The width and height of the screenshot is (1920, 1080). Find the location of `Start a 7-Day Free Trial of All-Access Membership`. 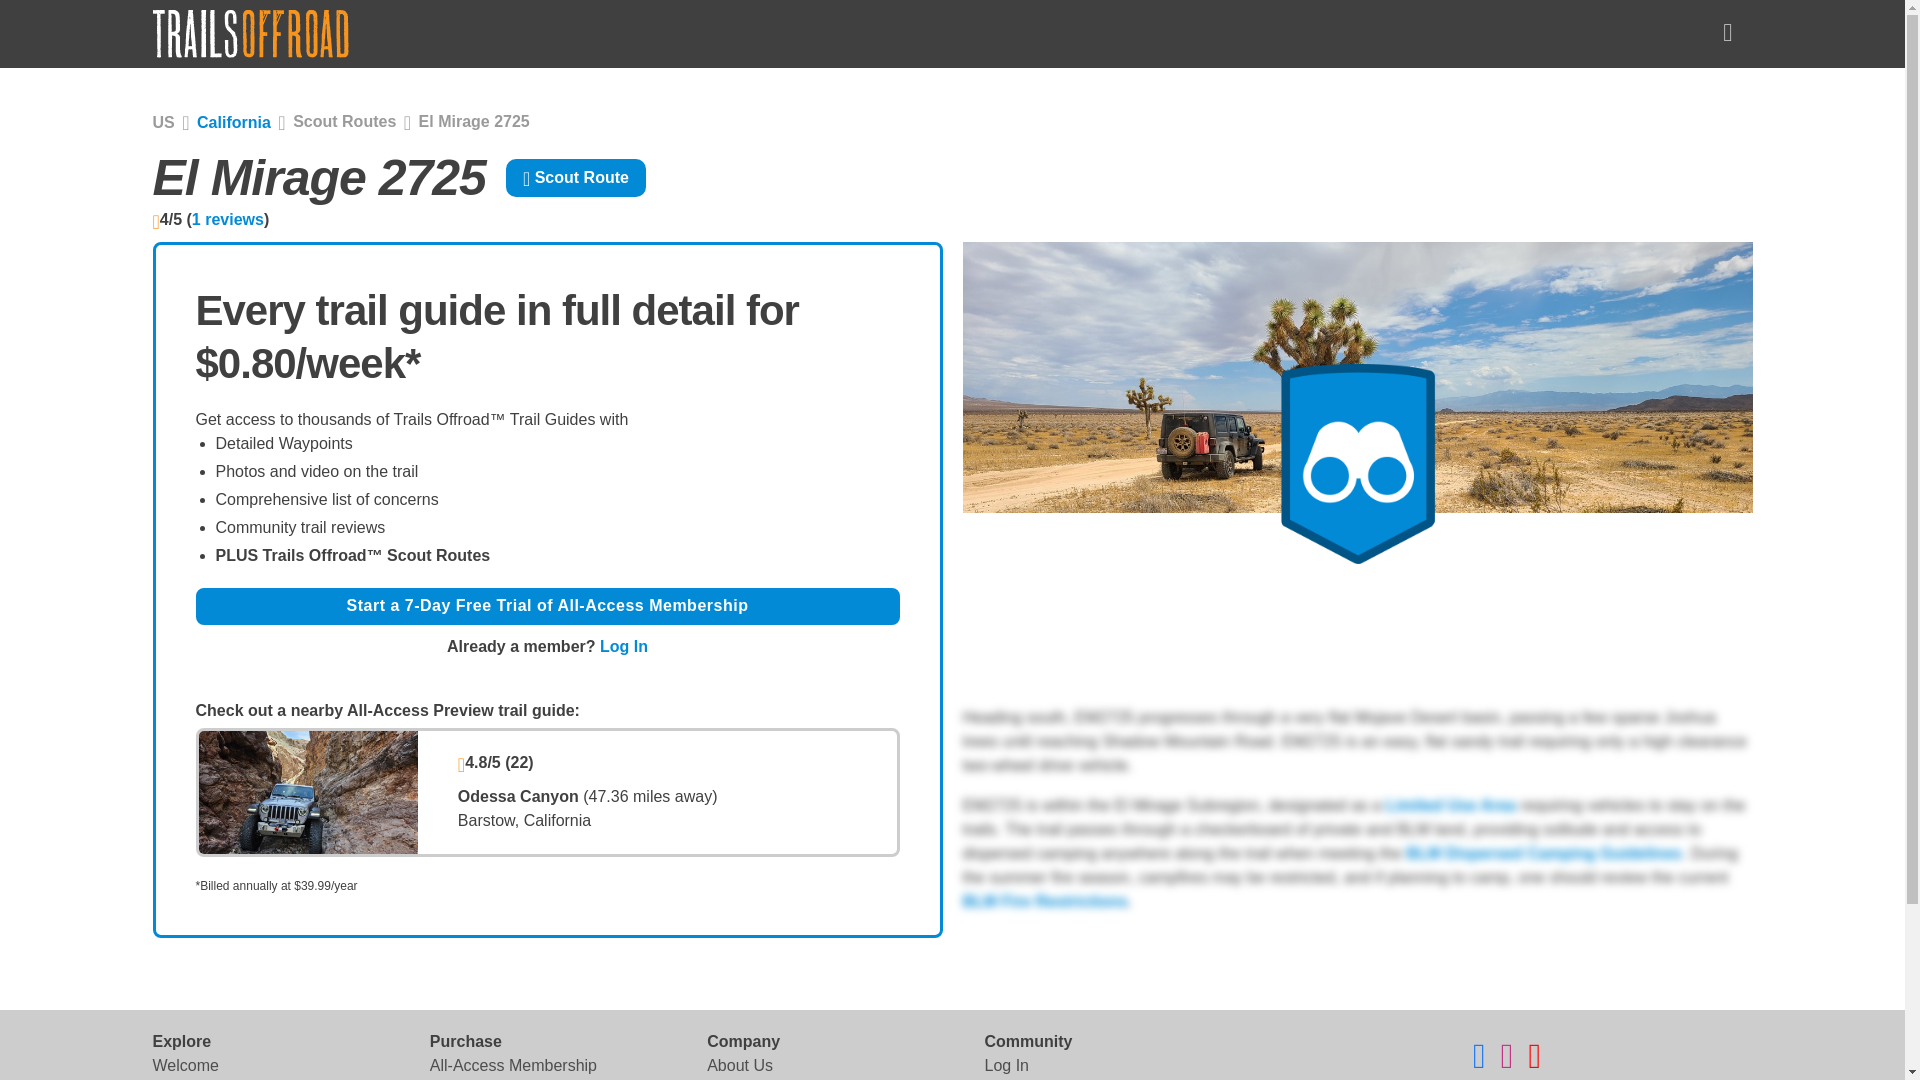

Start a 7-Day Free Trial of All-Access Membership is located at coordinates (548, 606).